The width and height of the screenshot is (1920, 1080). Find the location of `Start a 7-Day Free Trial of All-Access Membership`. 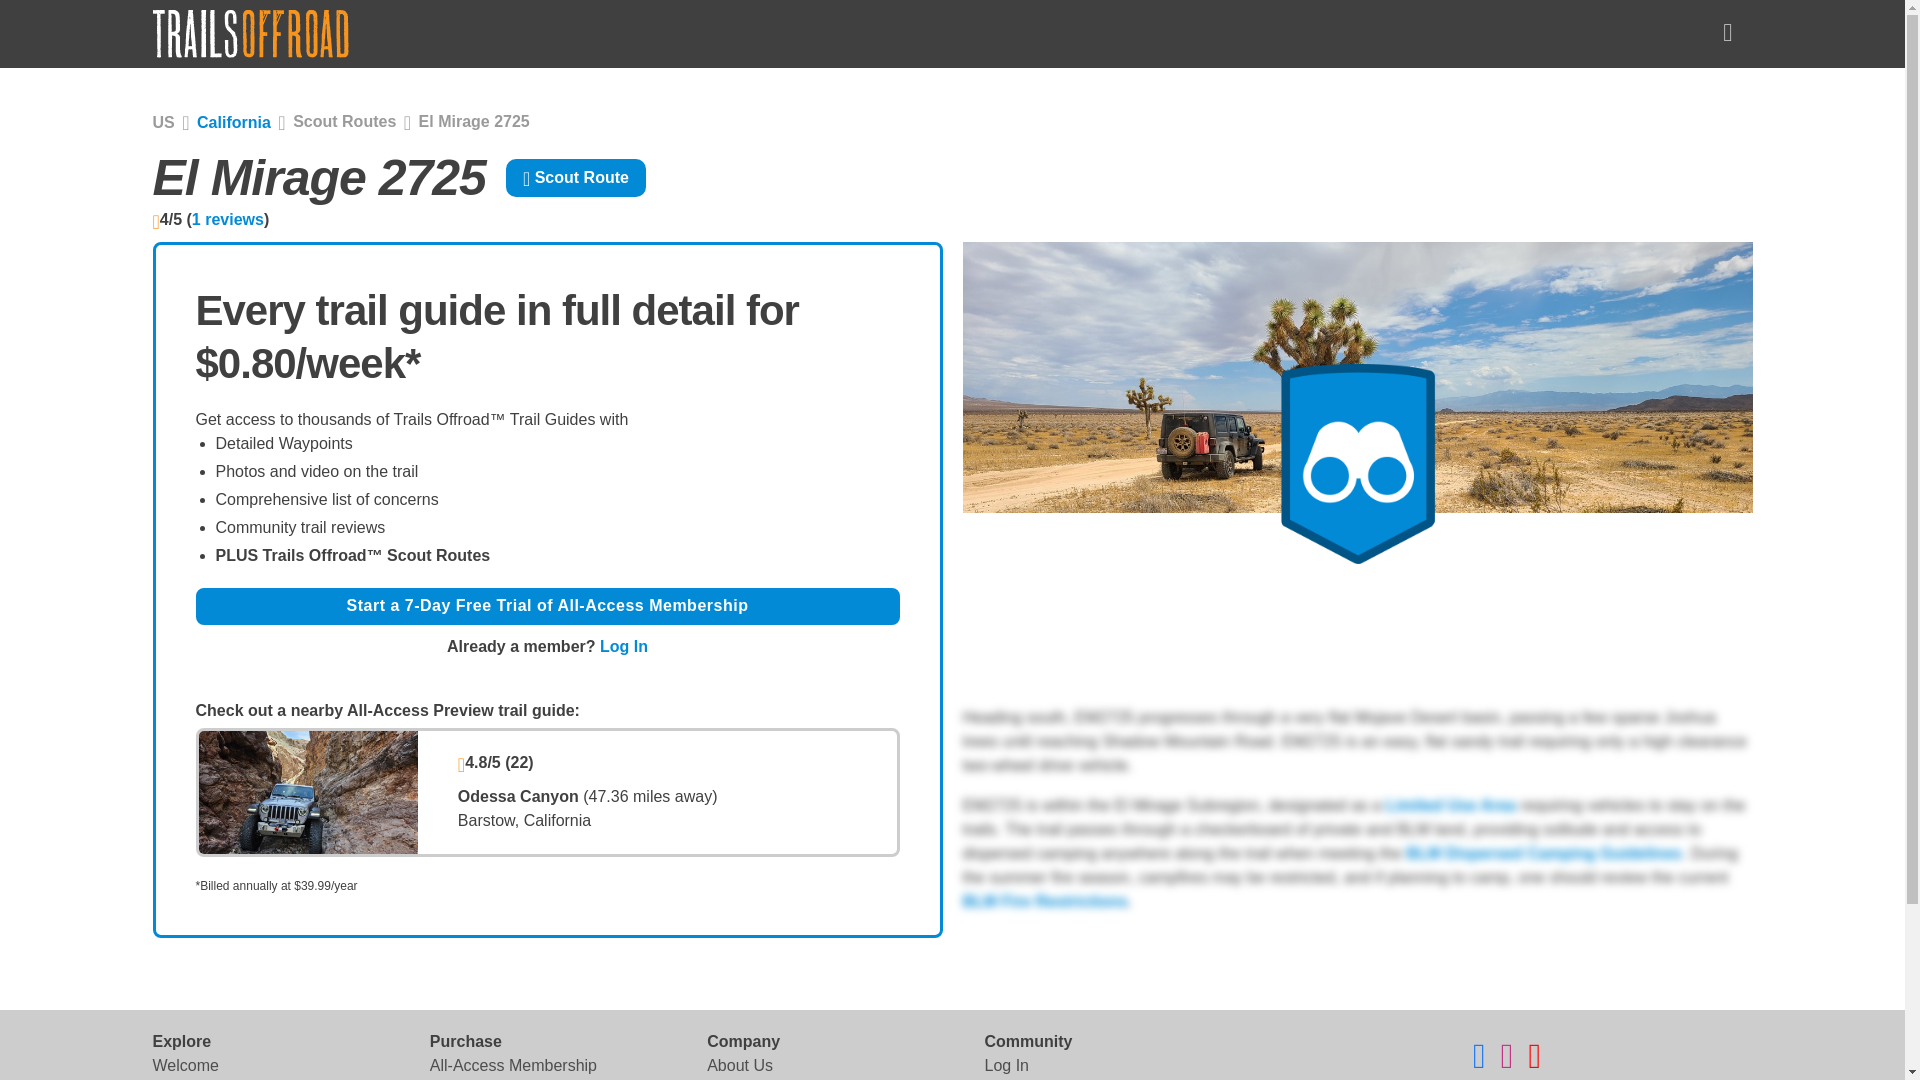

Start a 7-Day Free Trial of All-Access Membership is located at coordinates (548, 606).